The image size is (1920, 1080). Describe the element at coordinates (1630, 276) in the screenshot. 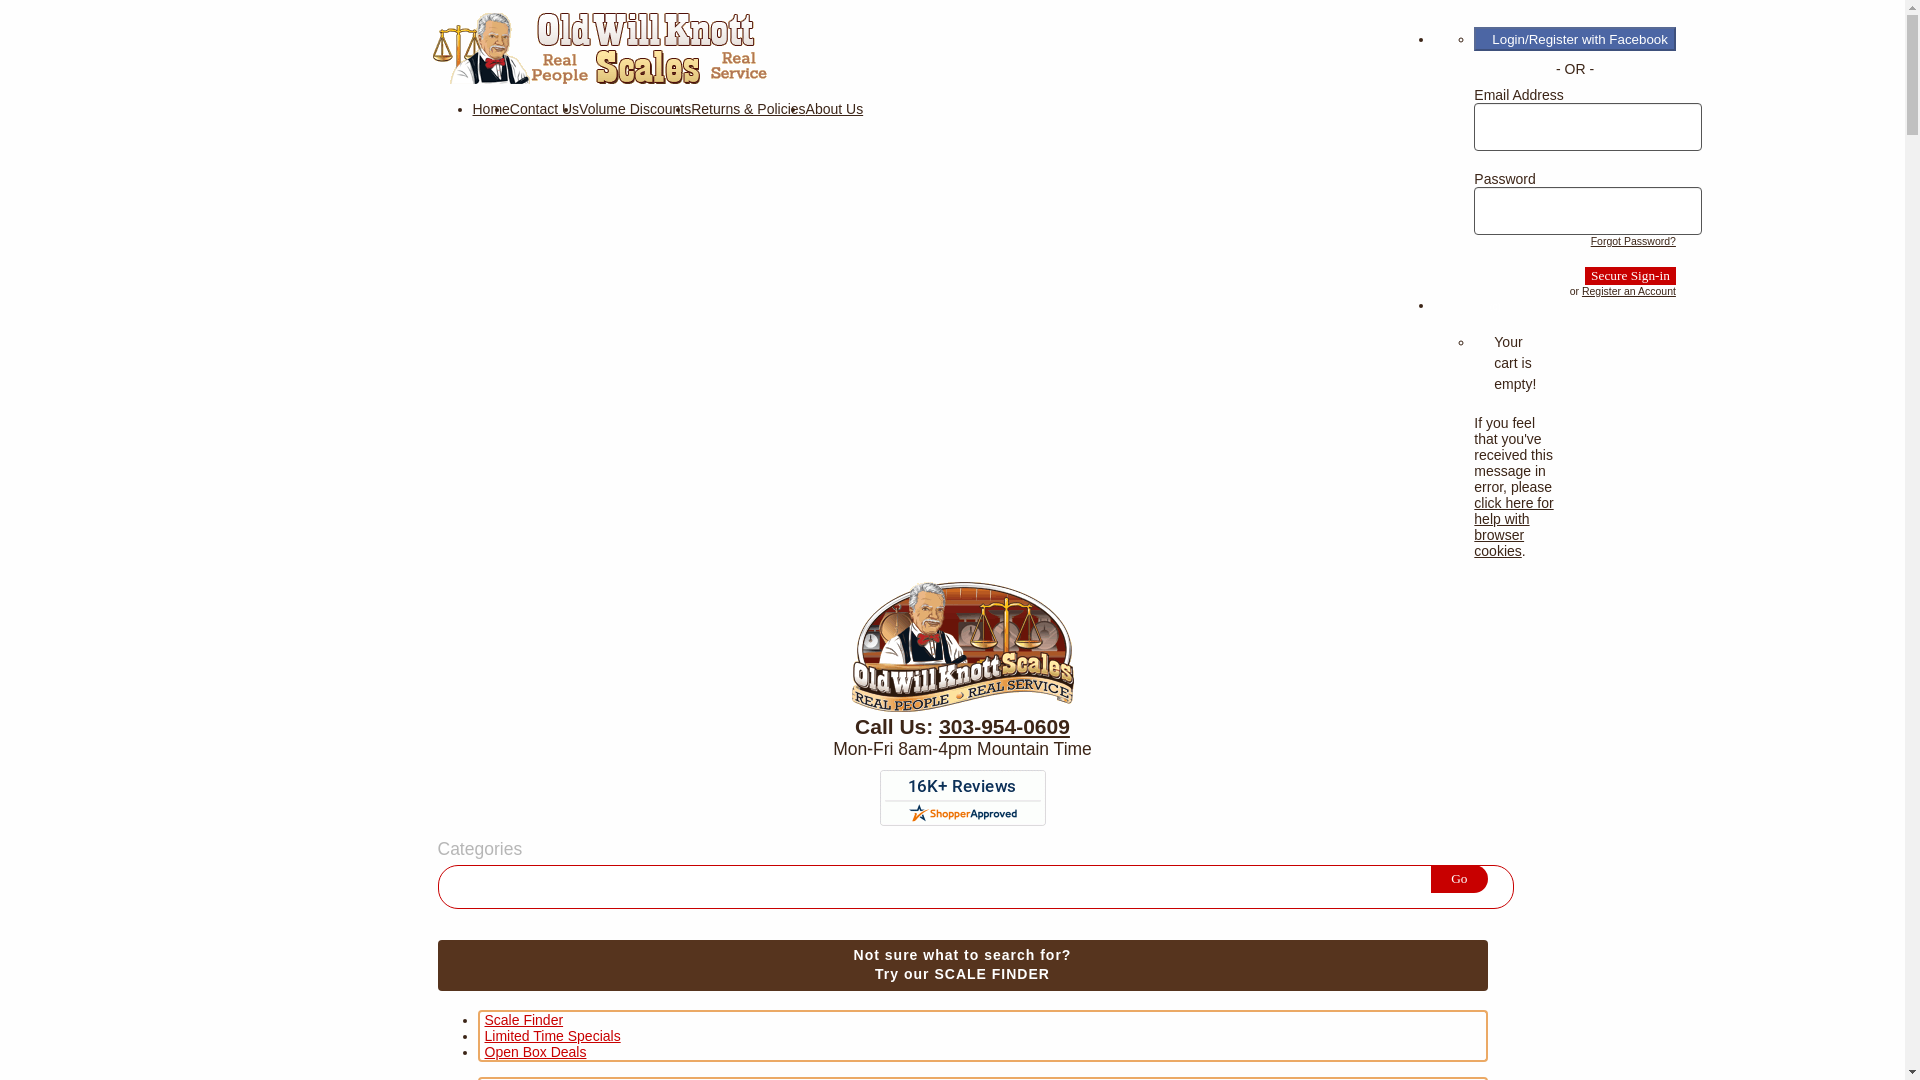

I see `Scale Finder` at that location.